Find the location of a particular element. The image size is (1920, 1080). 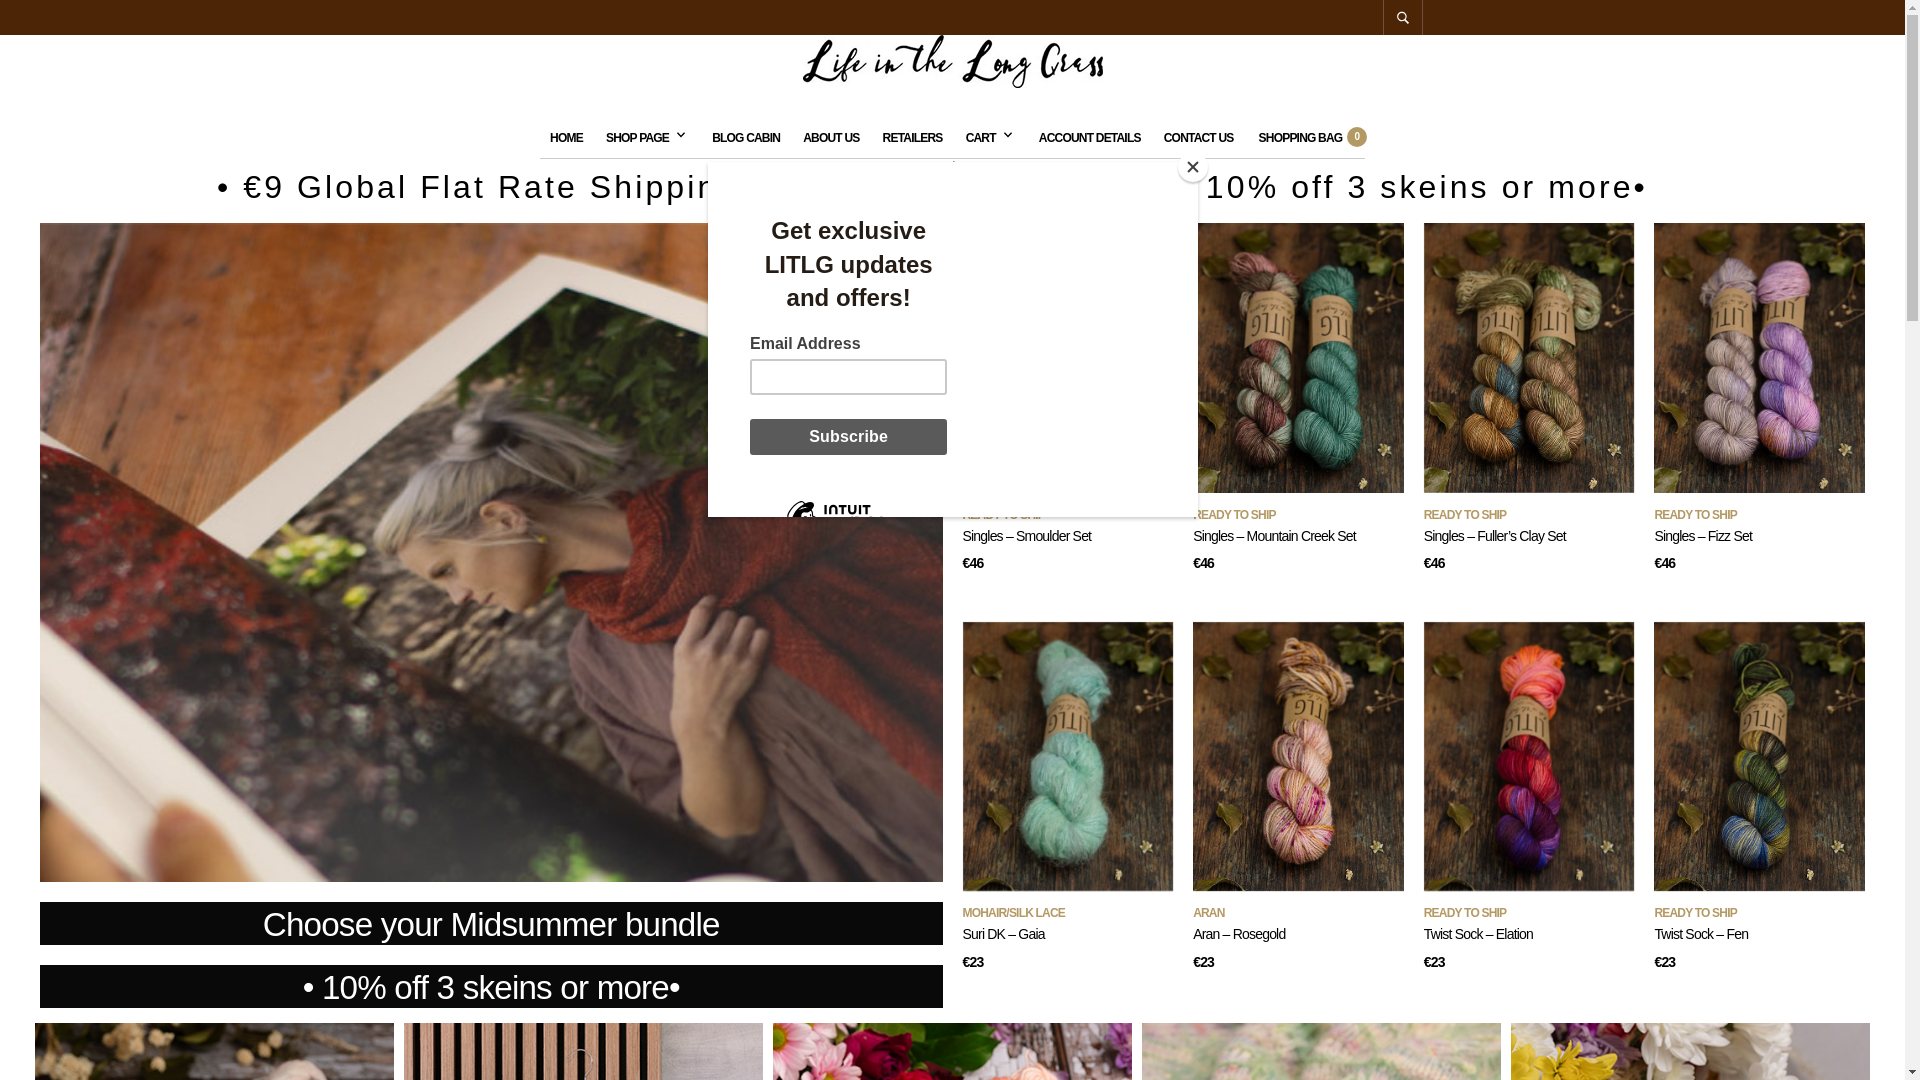

Choose your Midsummer bundle is located at coordinates (492, 924).